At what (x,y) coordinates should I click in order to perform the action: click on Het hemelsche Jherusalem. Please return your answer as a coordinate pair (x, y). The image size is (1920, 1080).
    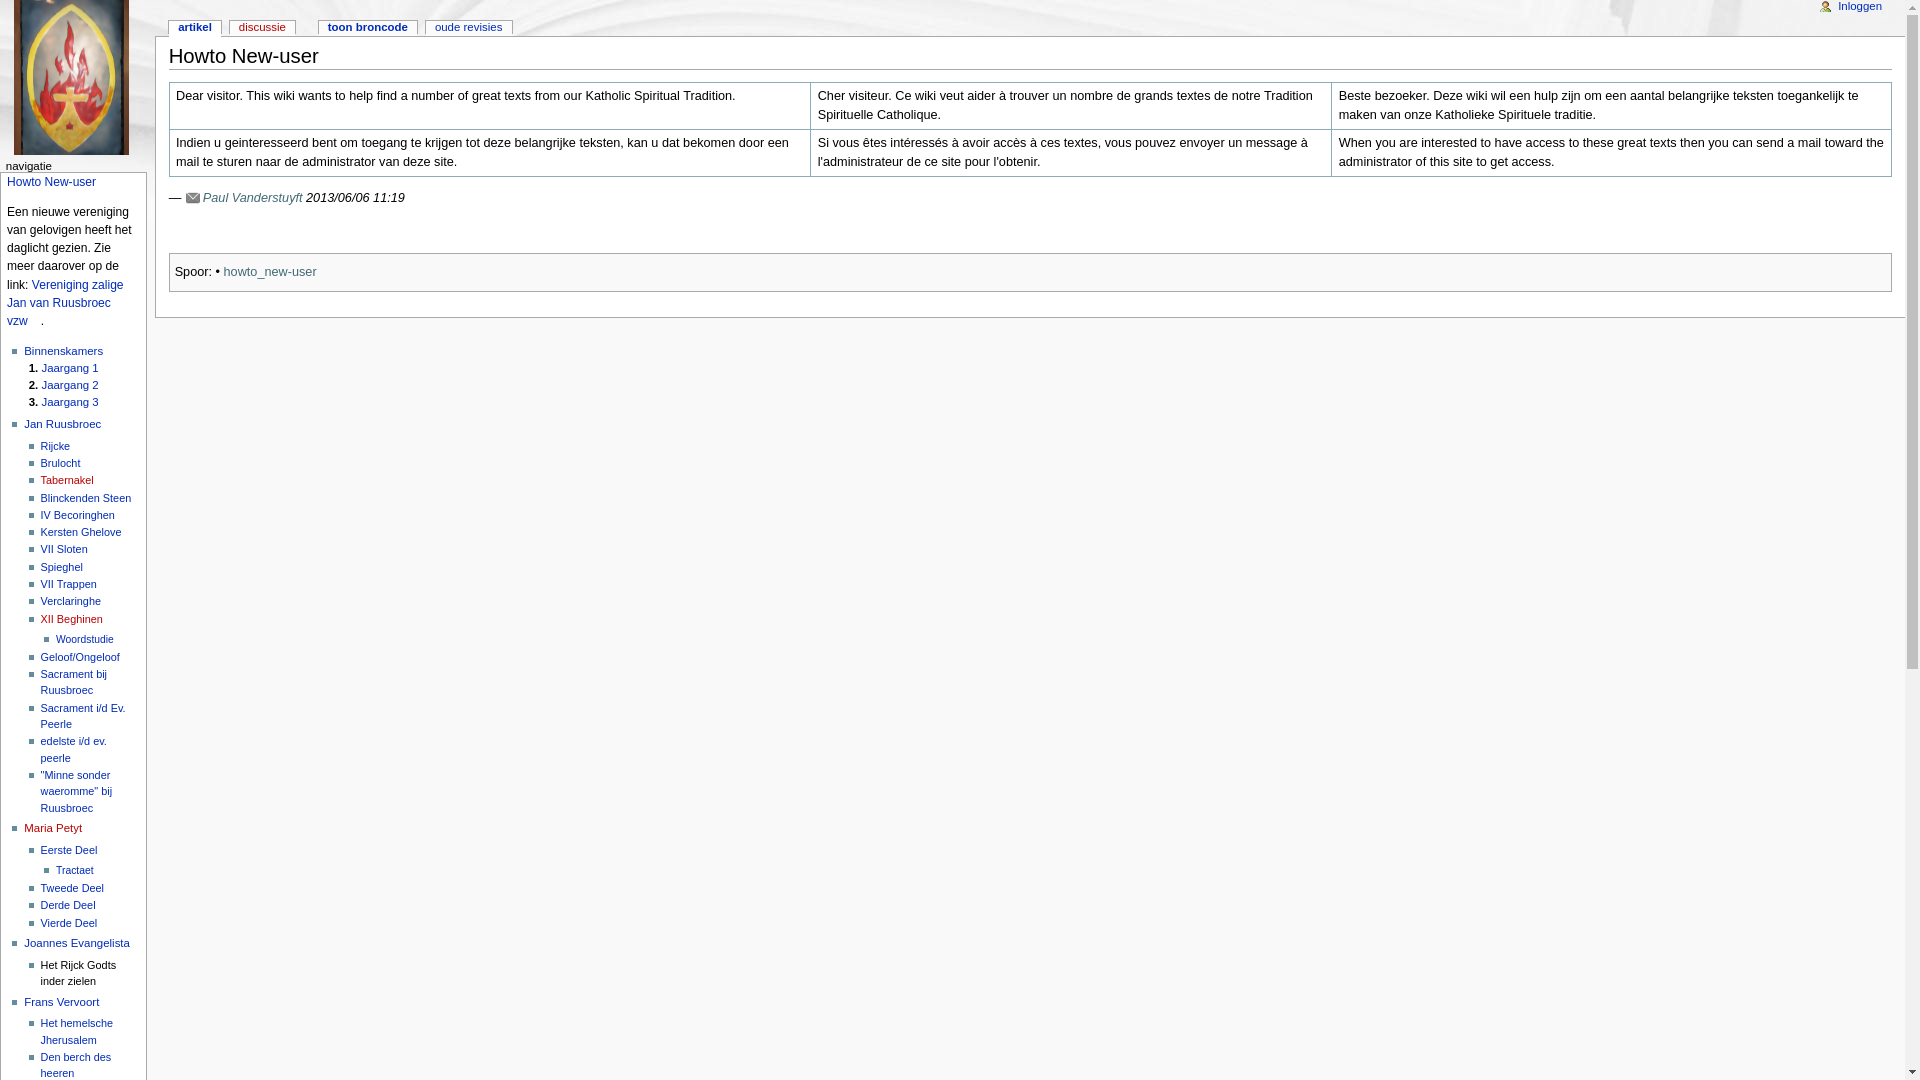
    Looking at the image, I should click on (78, 1031).